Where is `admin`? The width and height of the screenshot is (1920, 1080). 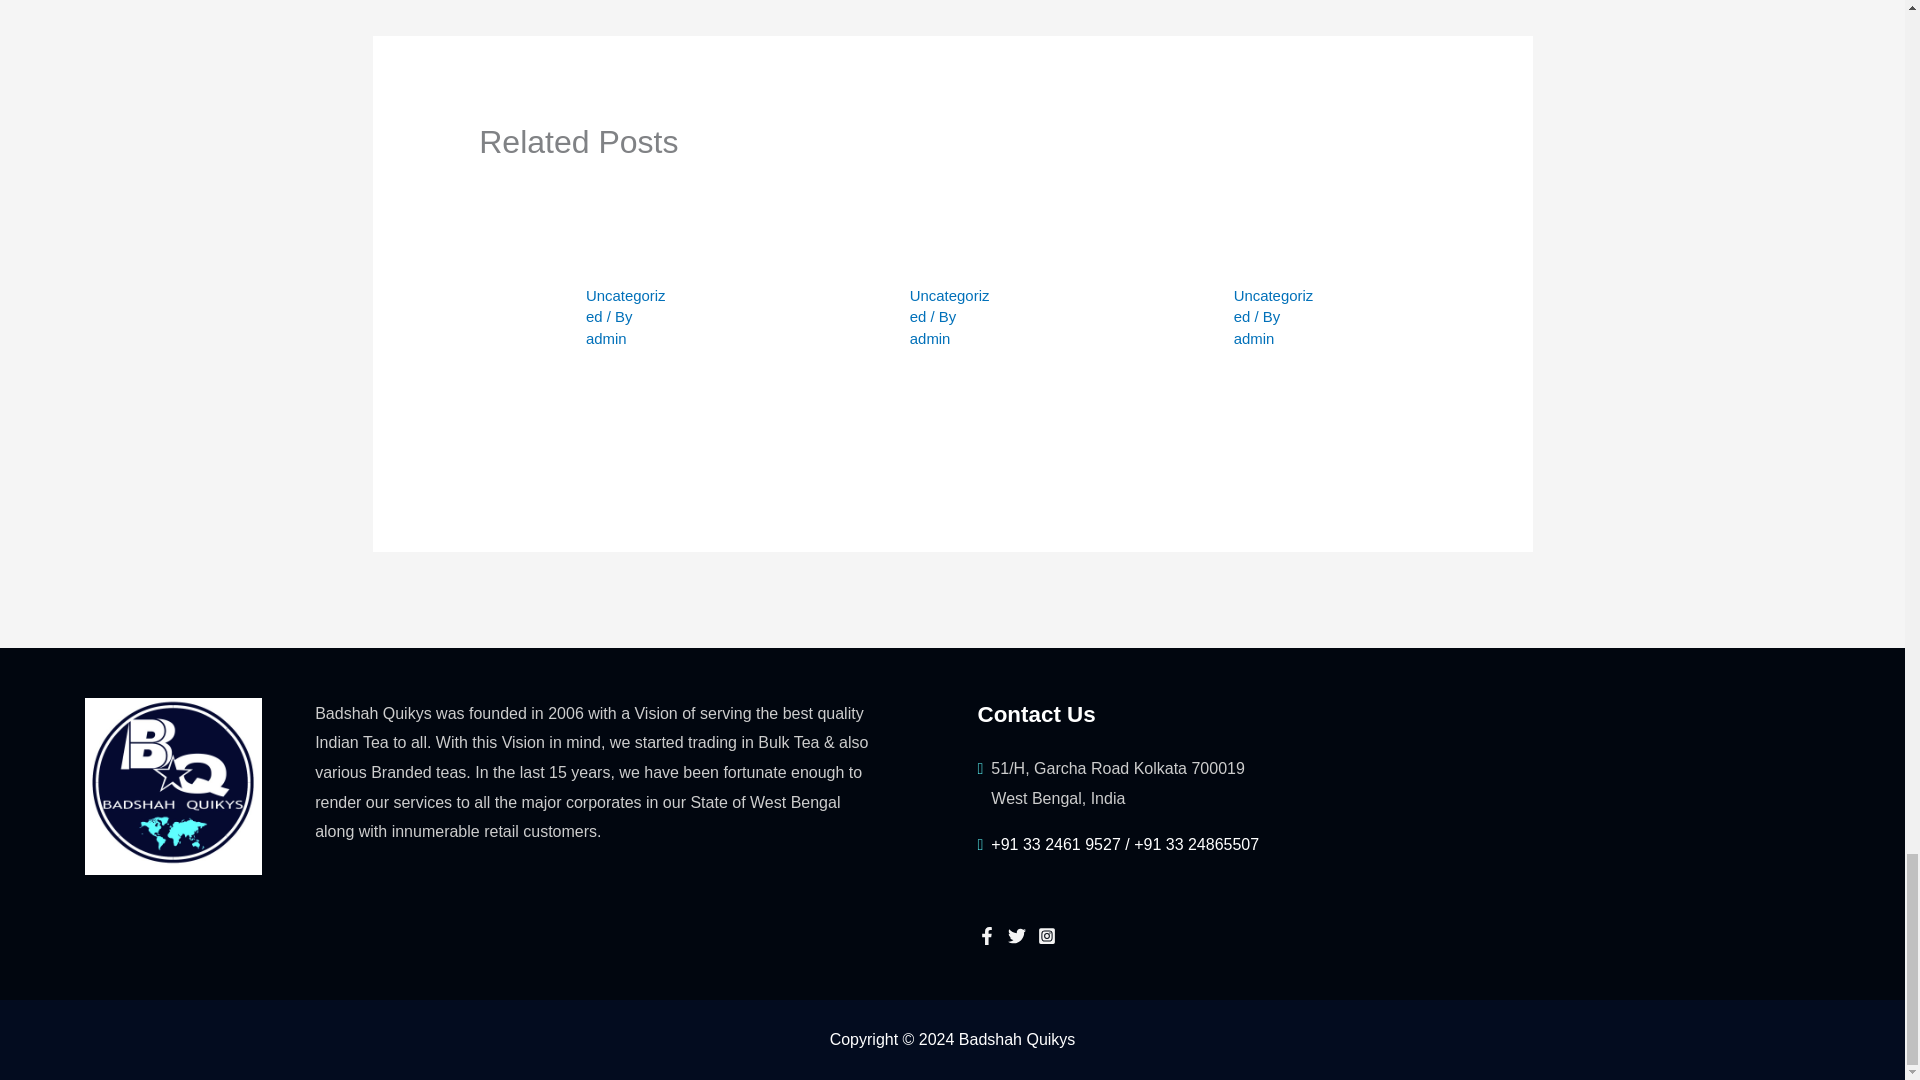
admin is located at coordinates (606, 338).